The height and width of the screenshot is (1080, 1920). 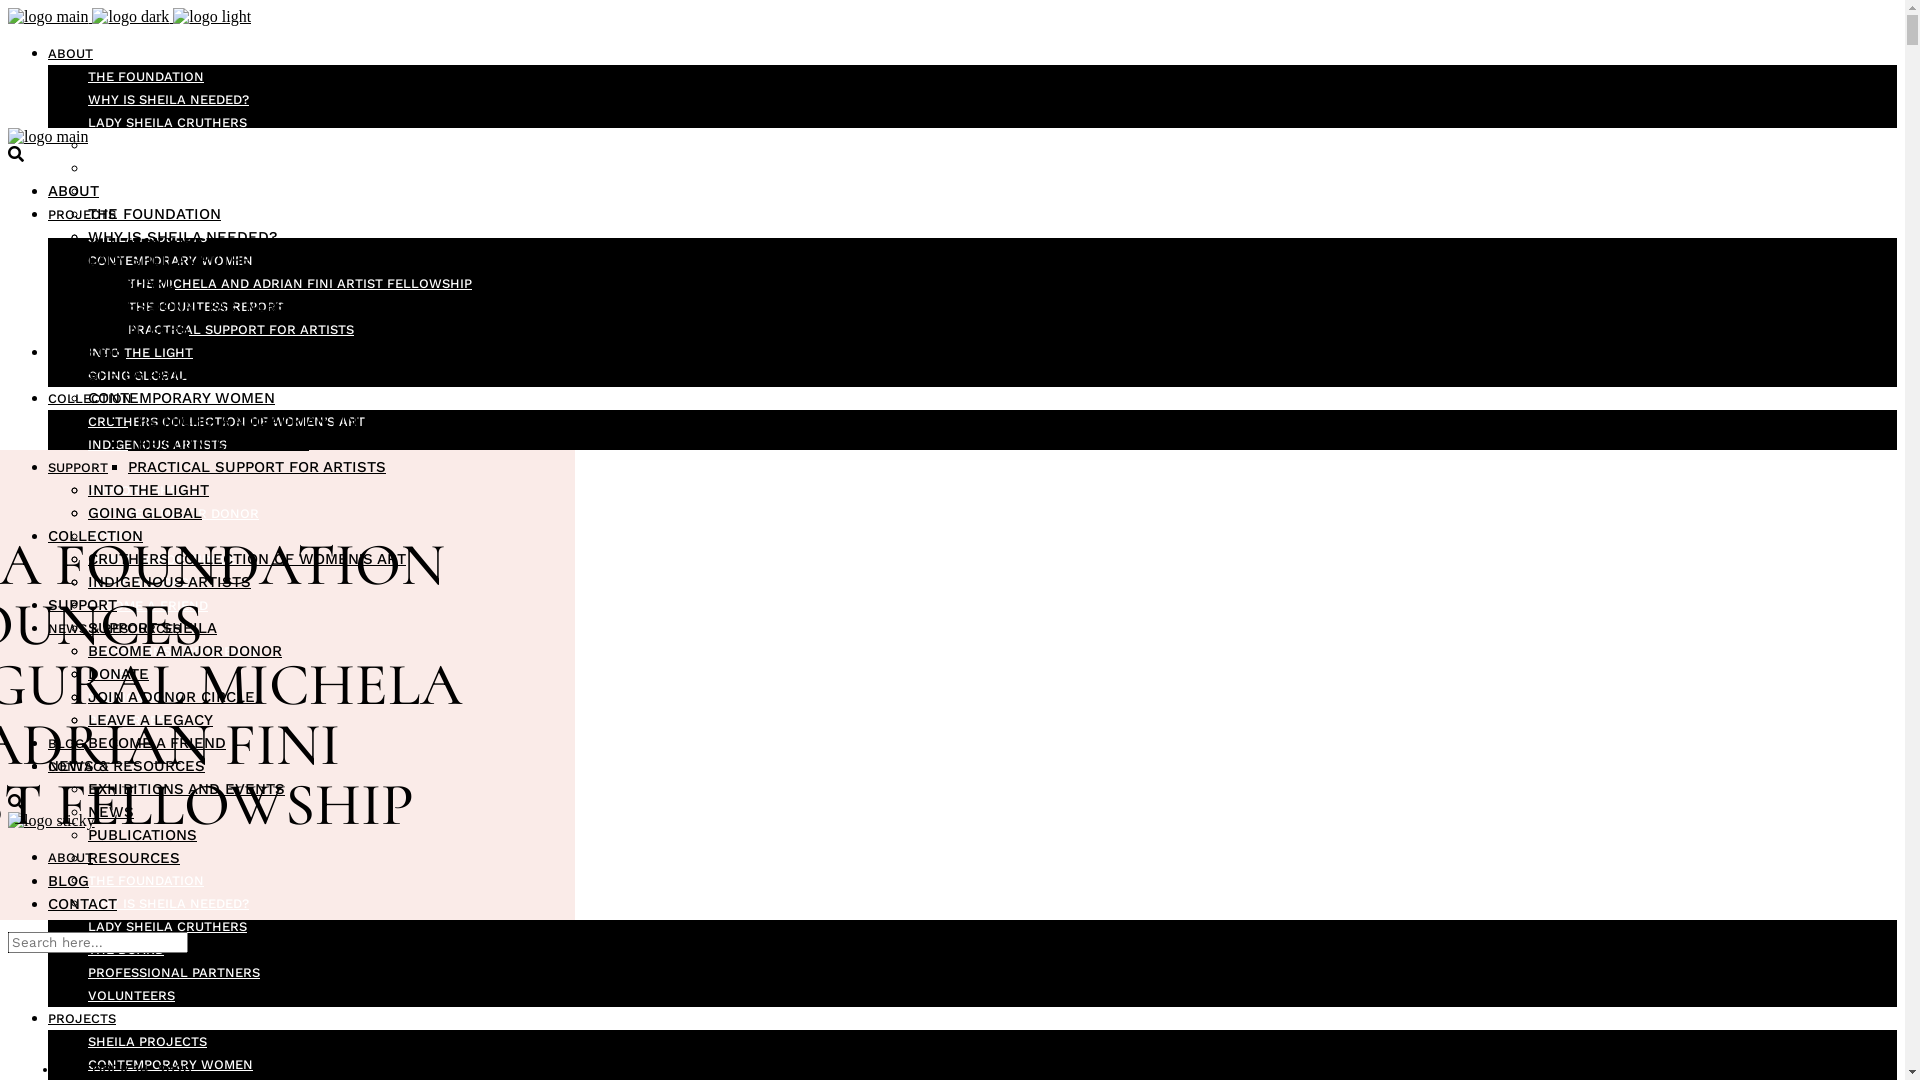 What do you see at coordinates (126, 146) in the screenshot?
I see `THE BOARD` at bounding box center [126, 146].